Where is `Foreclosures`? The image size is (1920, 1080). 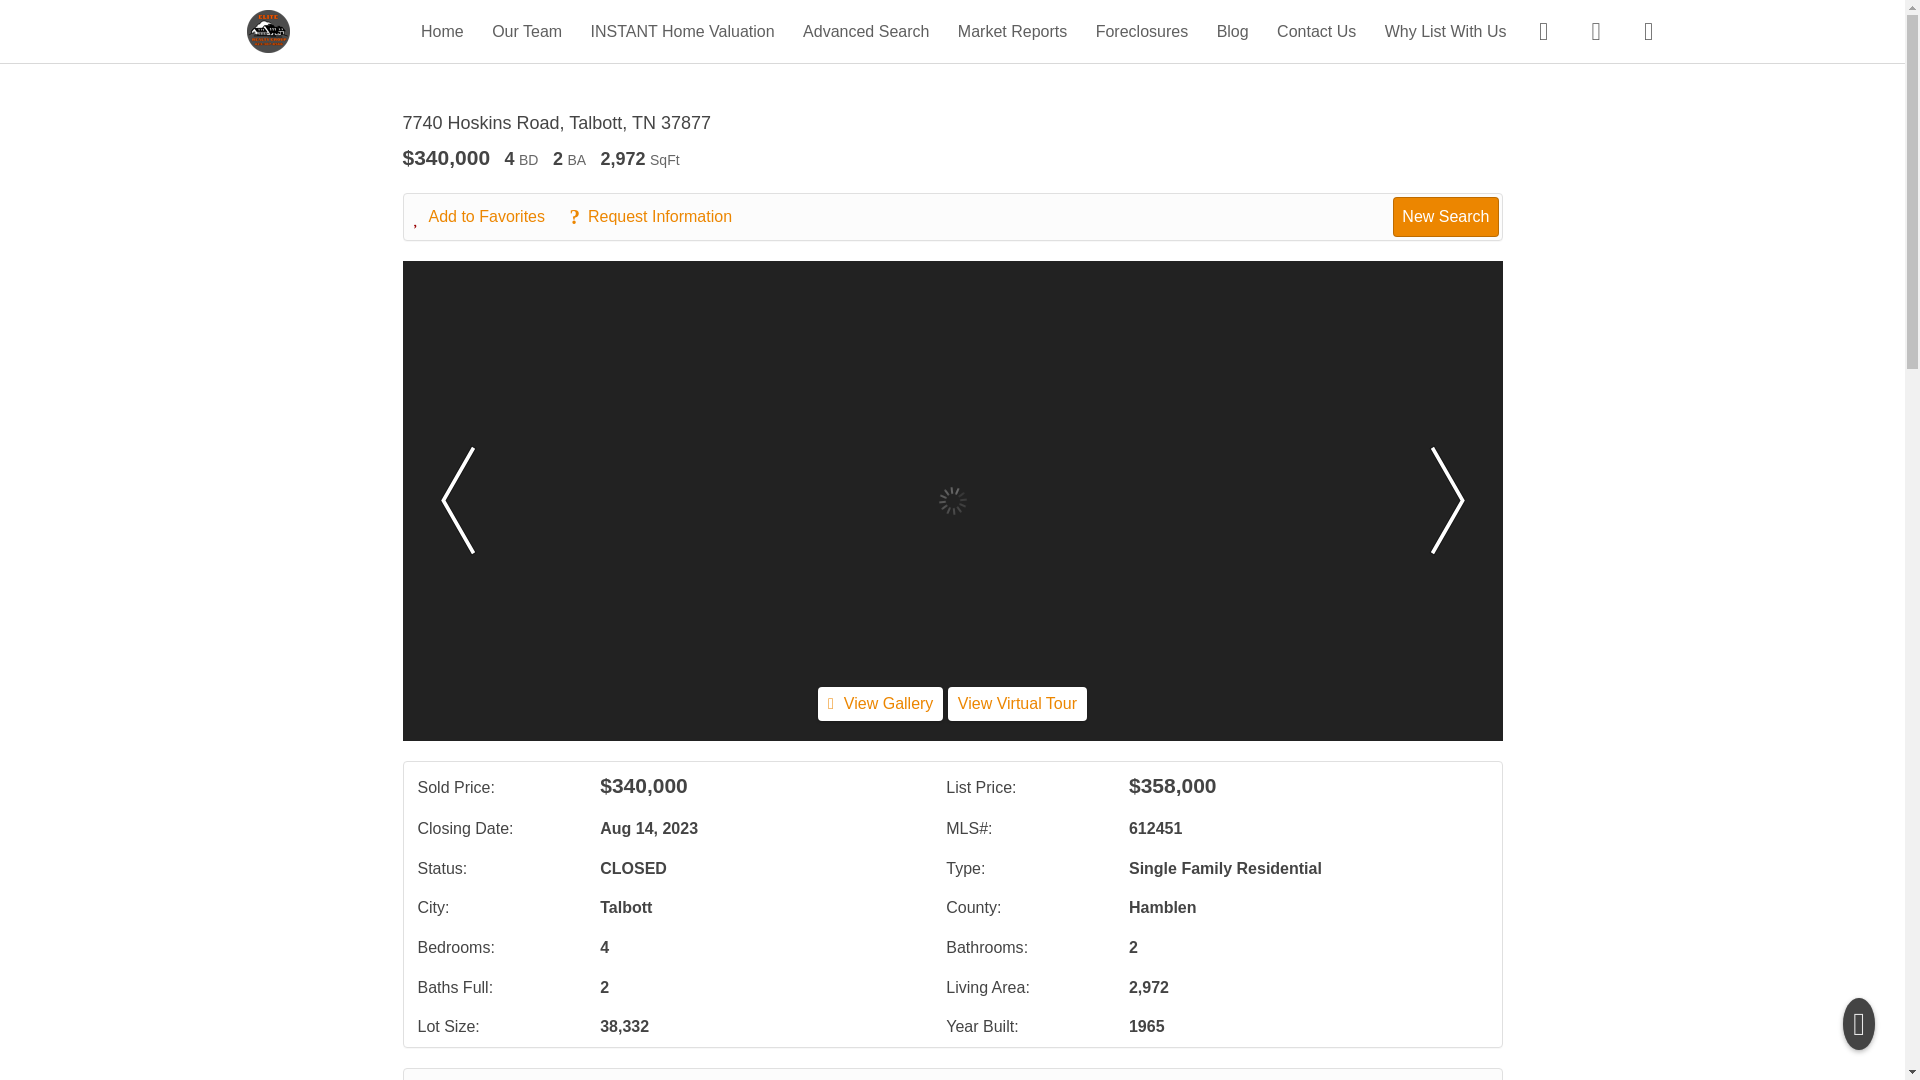
Foreclosures is located at coordinates (1142, 30).